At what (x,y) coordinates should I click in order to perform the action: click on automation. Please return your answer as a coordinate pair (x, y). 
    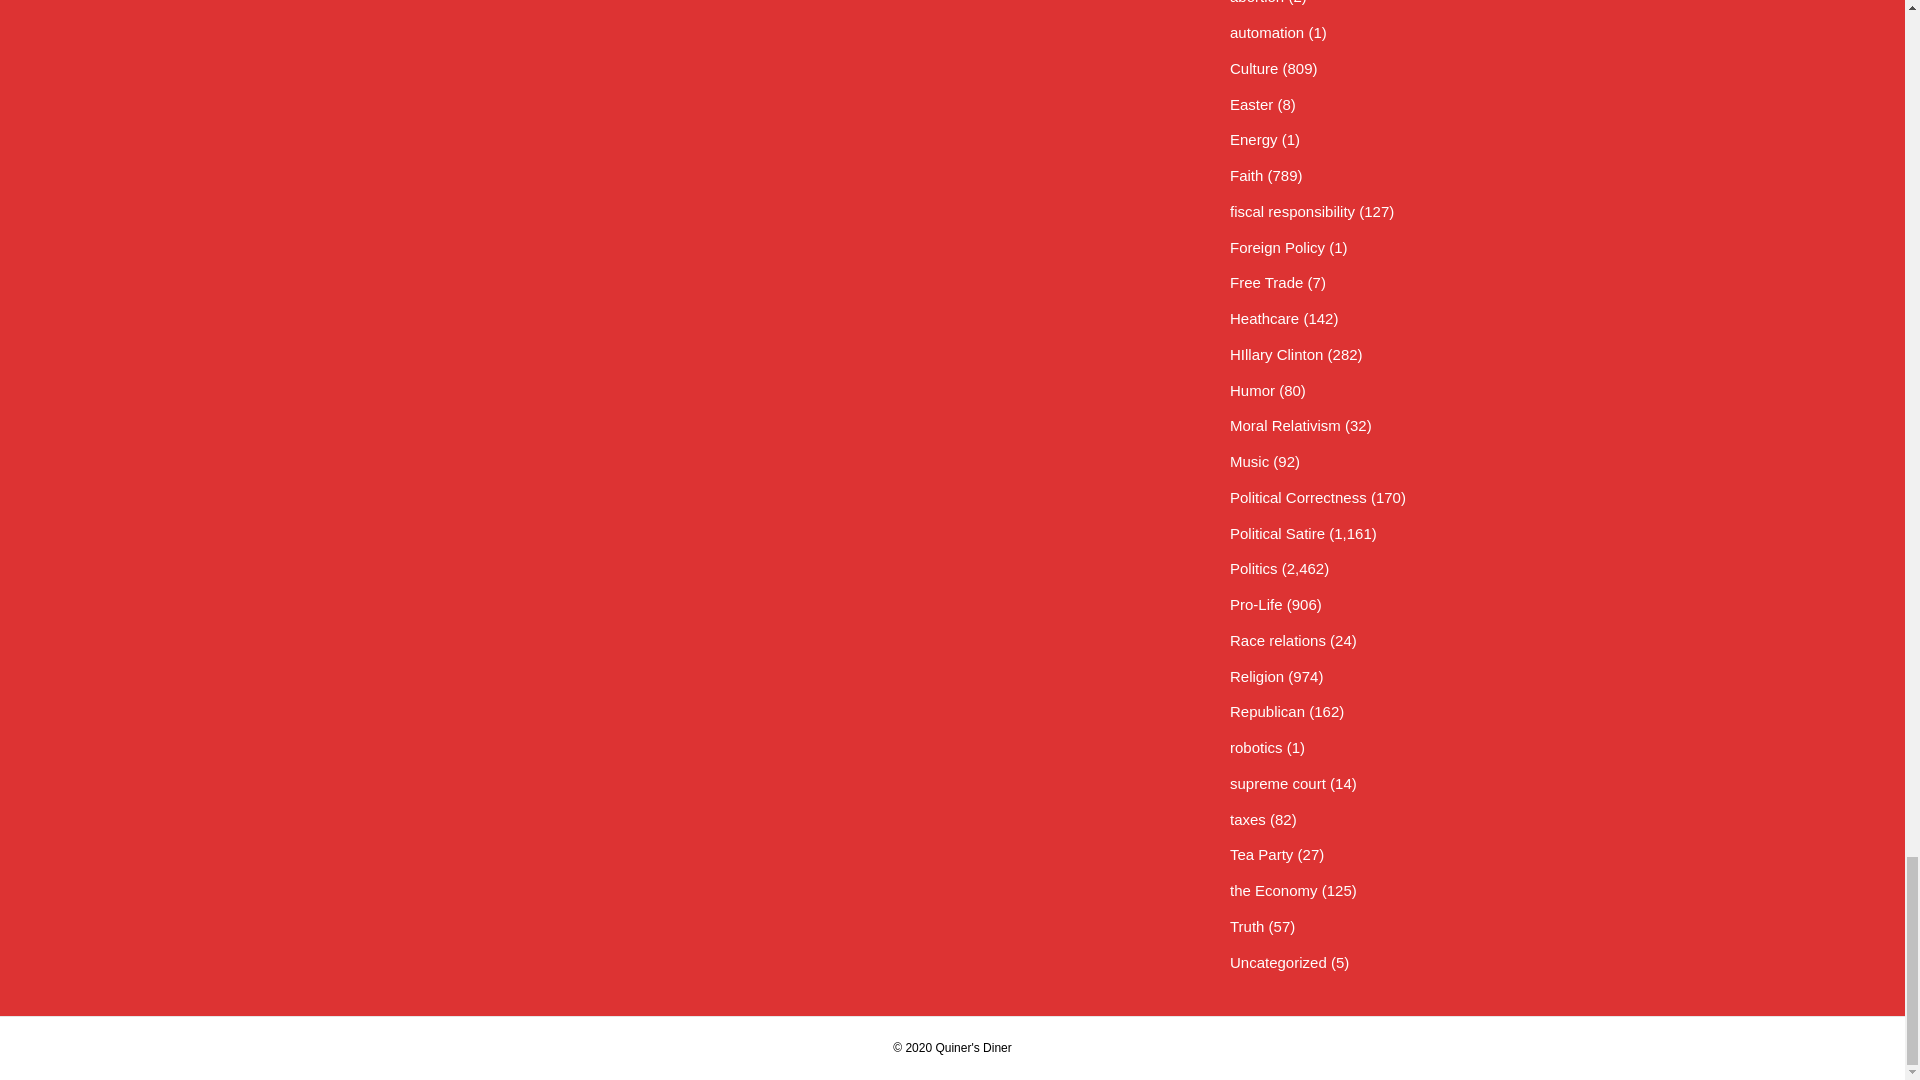
    Looking at the image, I should click on (1266, 32).